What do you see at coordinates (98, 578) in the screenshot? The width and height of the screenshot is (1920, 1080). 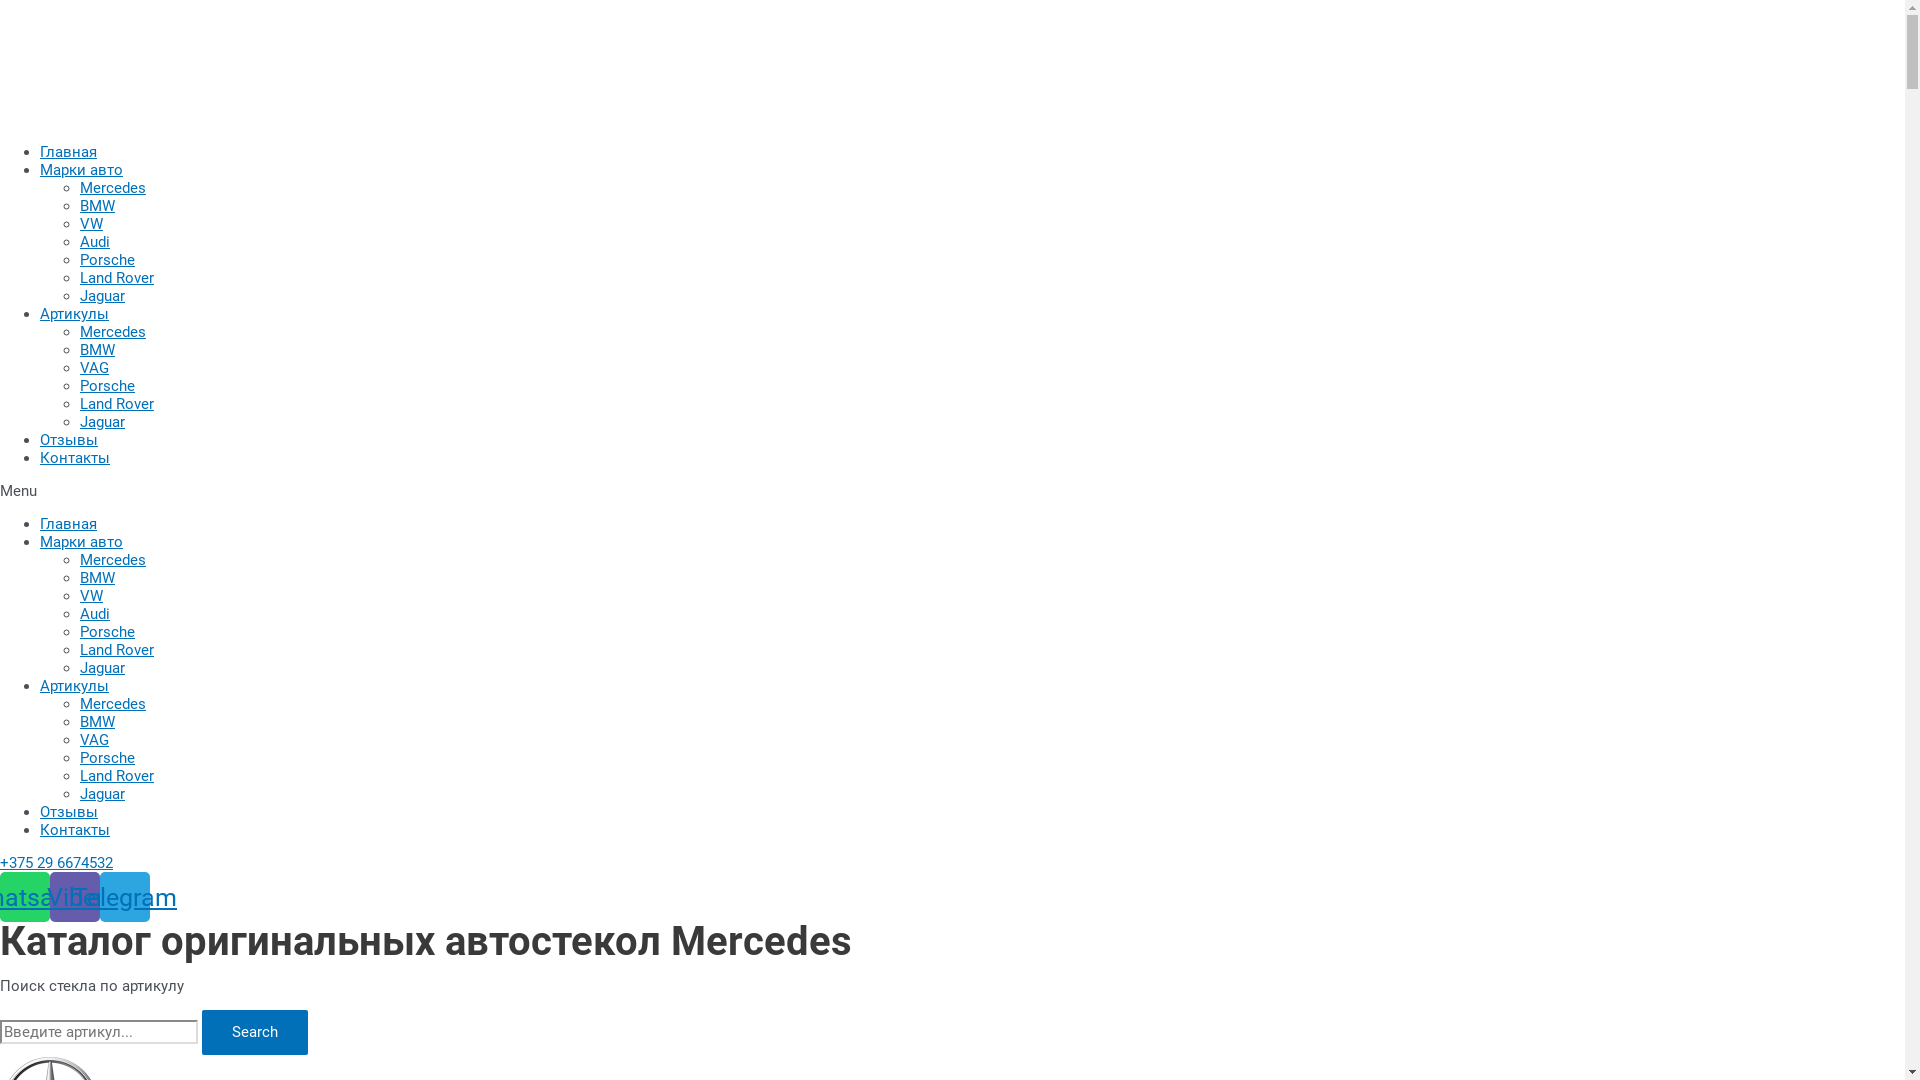 I see `BMW` at bounding box center [98, 578].